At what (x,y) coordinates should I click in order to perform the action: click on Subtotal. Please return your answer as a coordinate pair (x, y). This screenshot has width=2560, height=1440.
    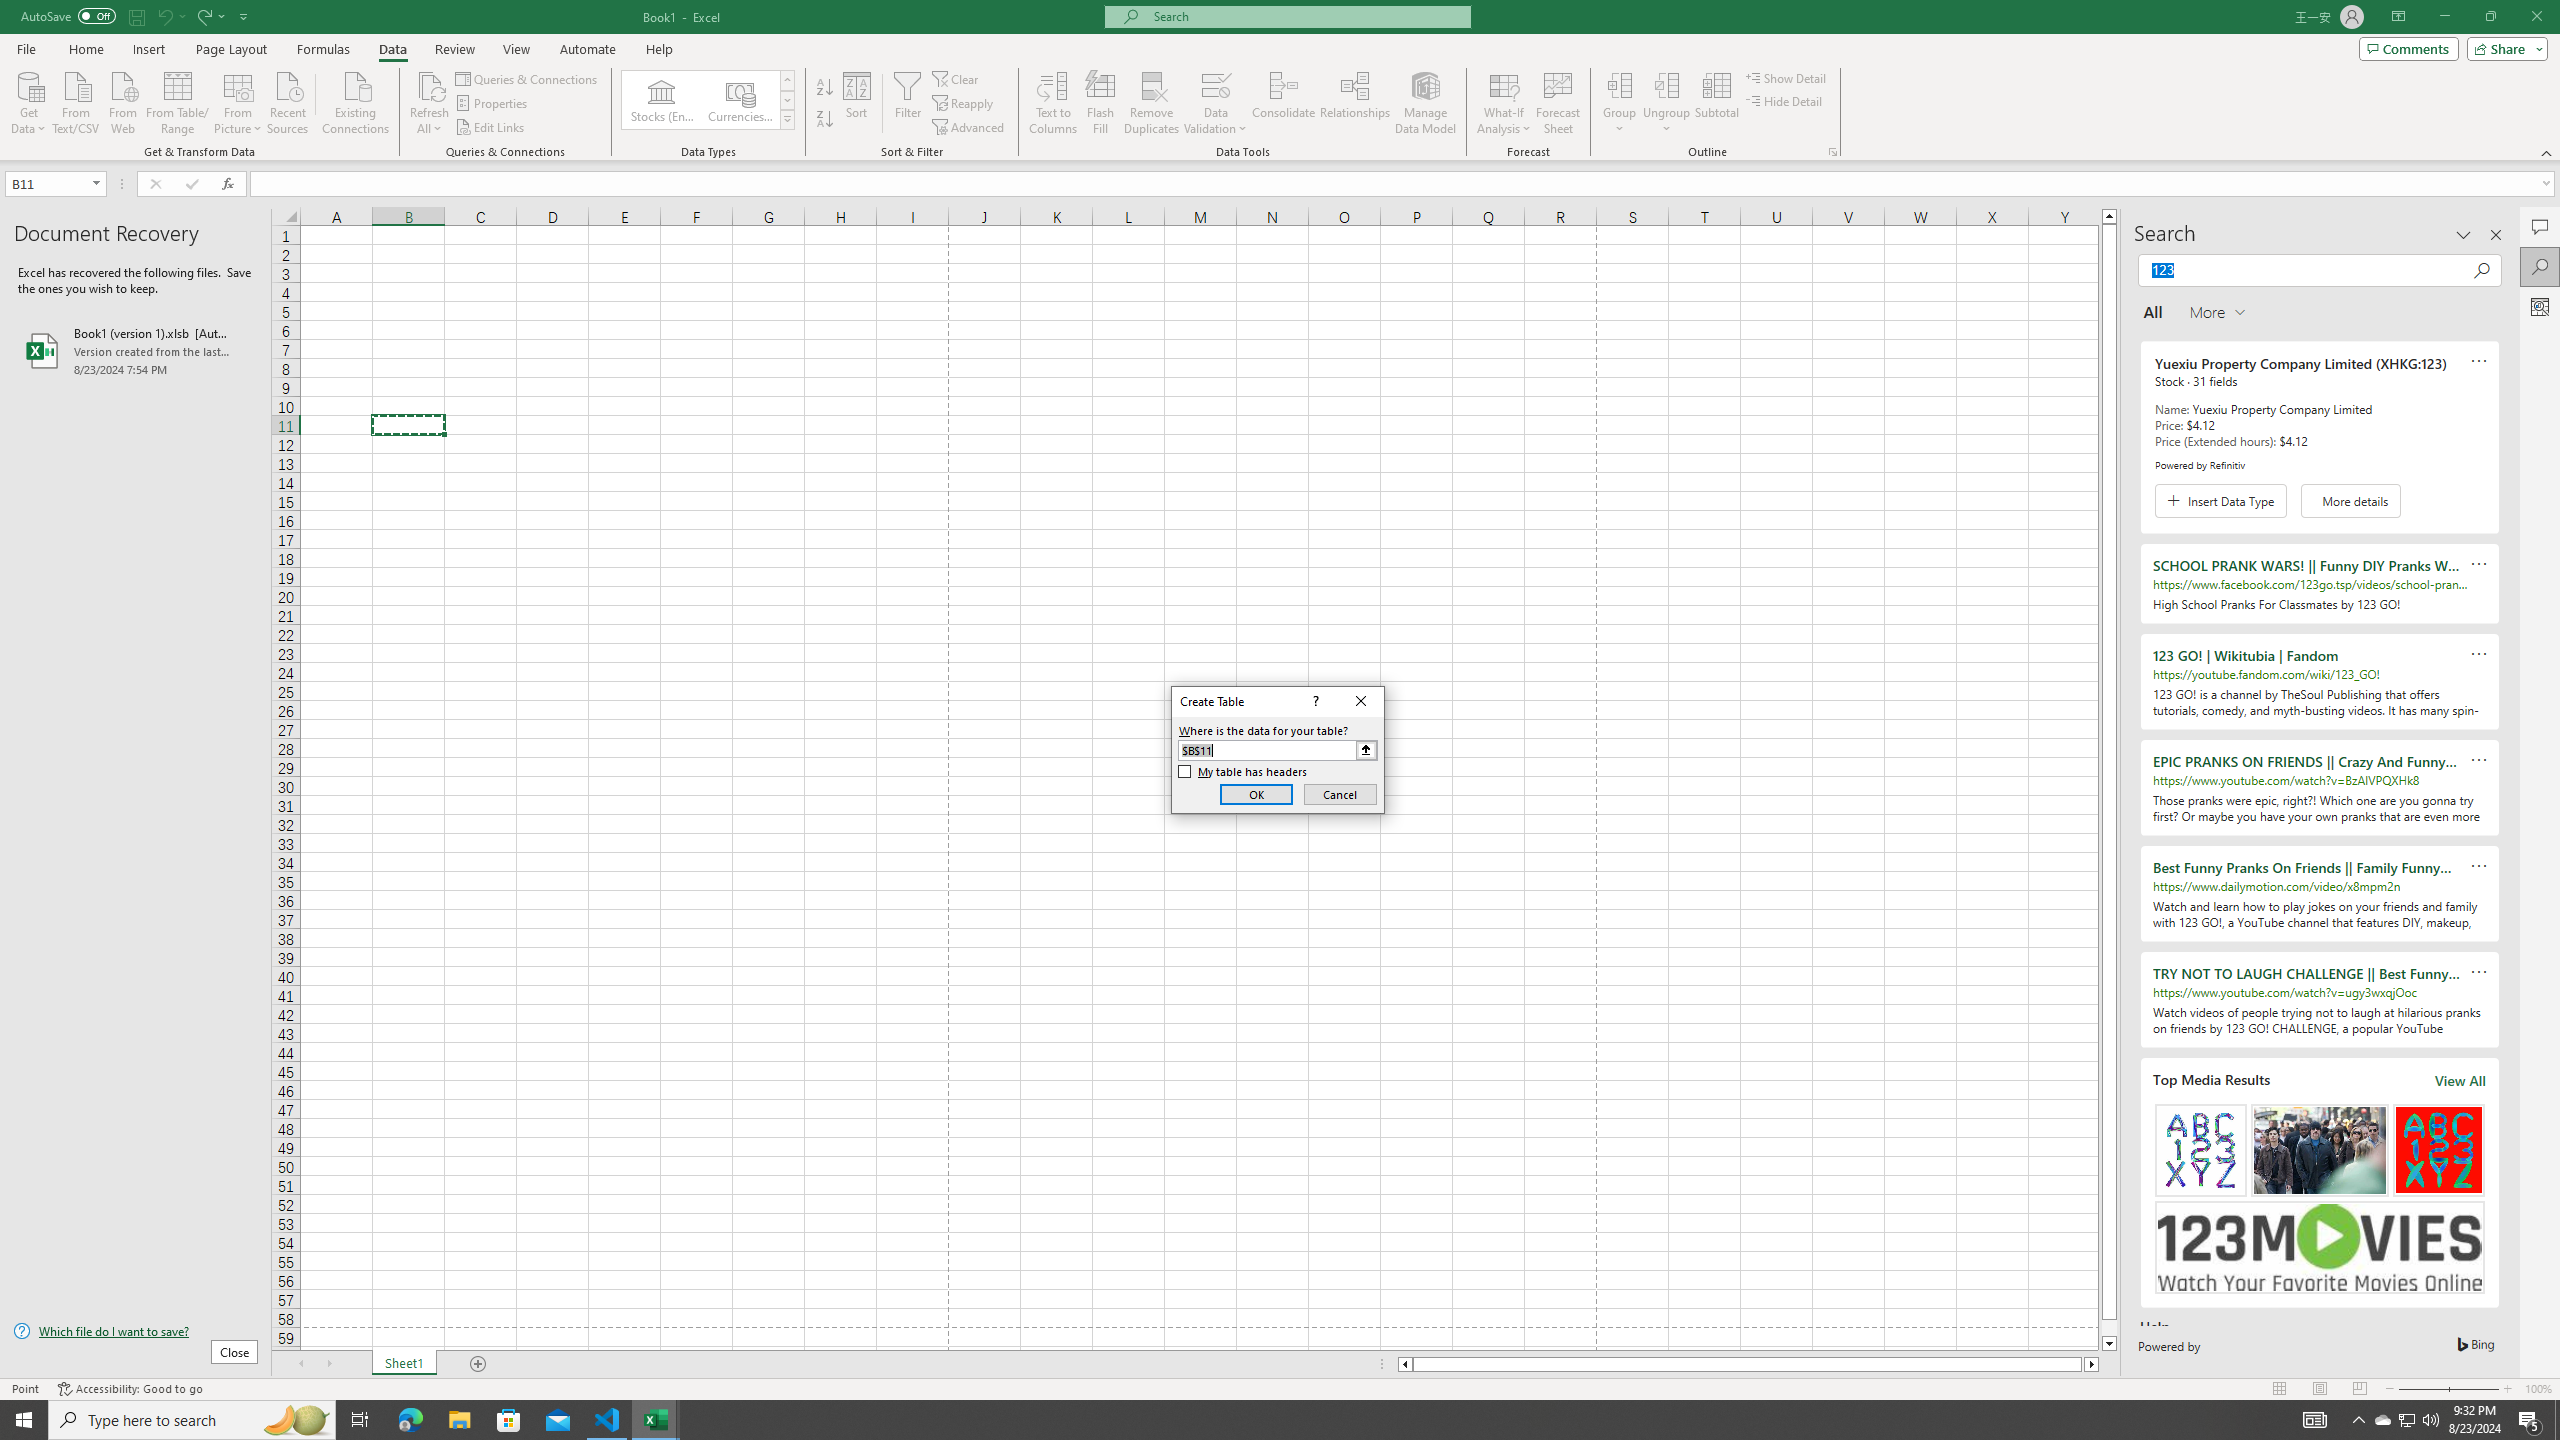
    Looking at the image, I should click on (1716, 103).